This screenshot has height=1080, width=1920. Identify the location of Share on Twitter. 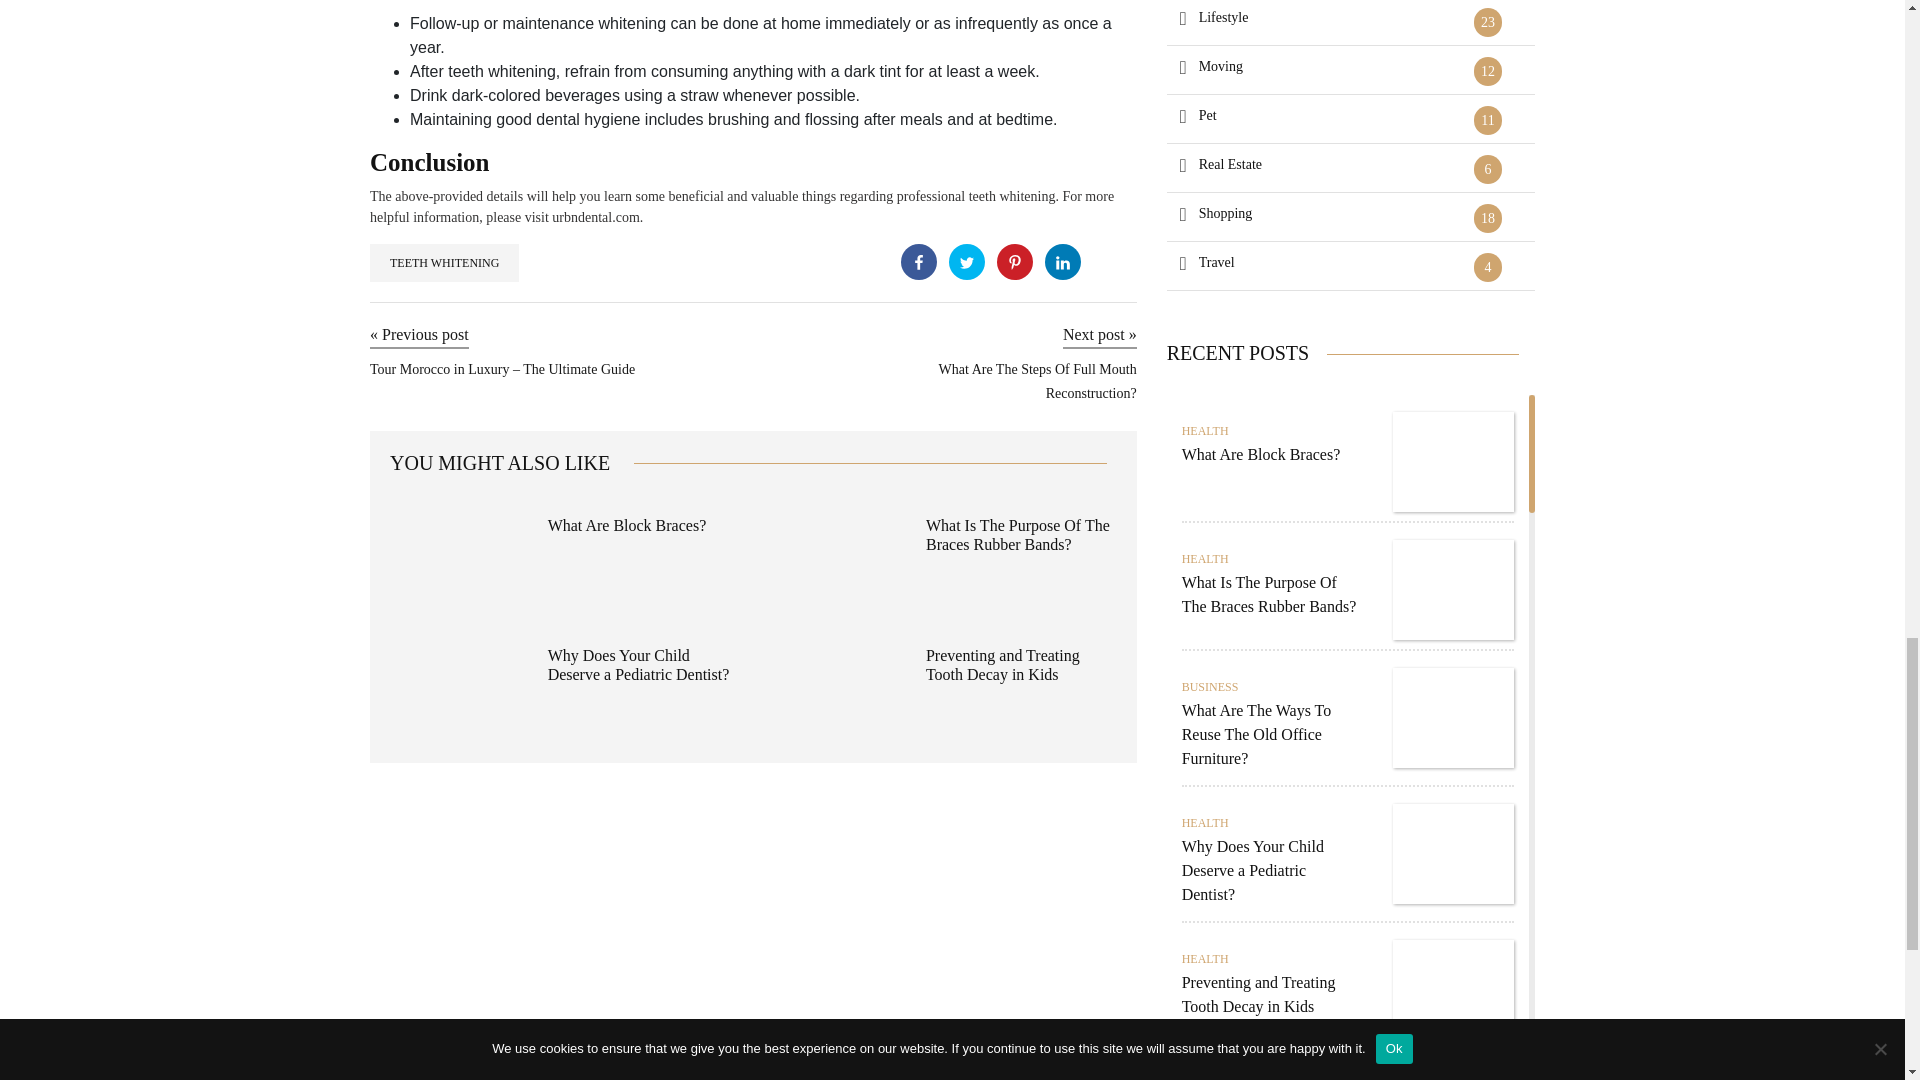
(966, 262).